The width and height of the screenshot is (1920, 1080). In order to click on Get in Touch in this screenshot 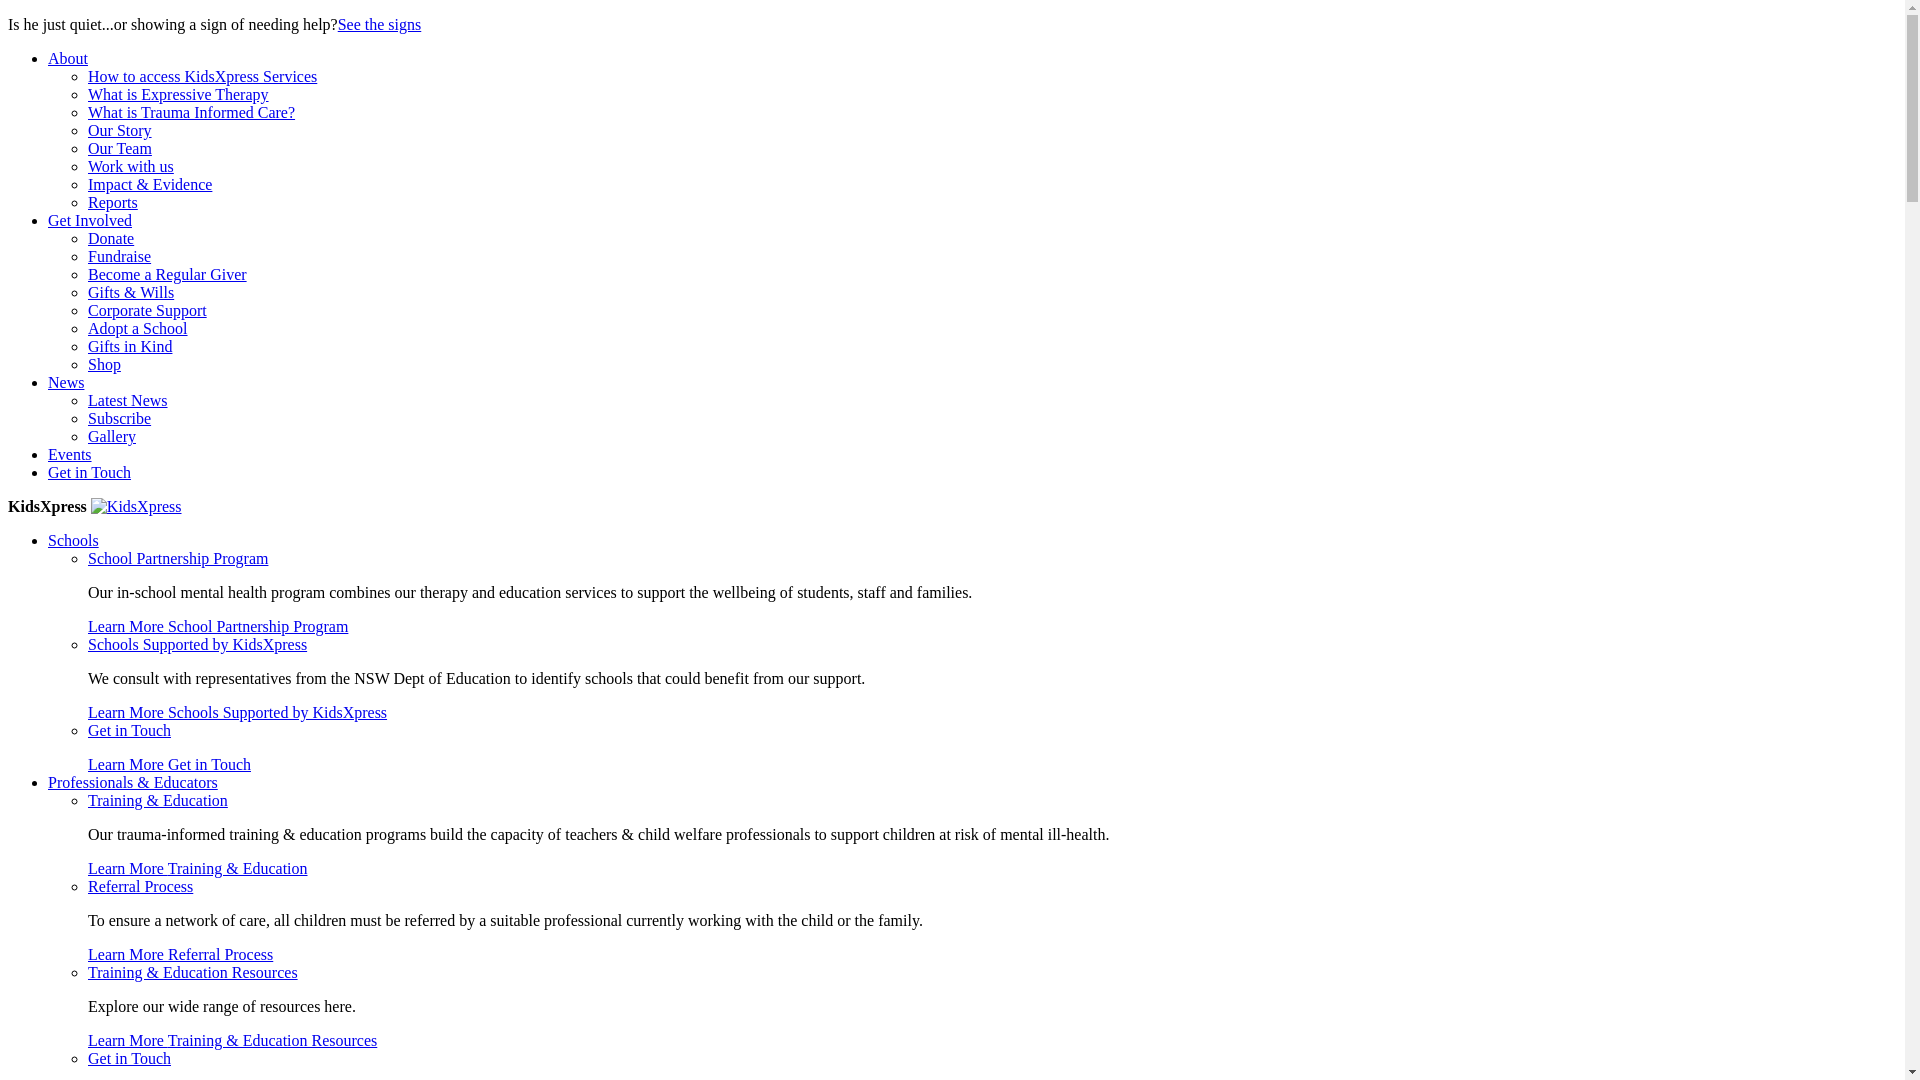, I will do `click(90, 472)`.